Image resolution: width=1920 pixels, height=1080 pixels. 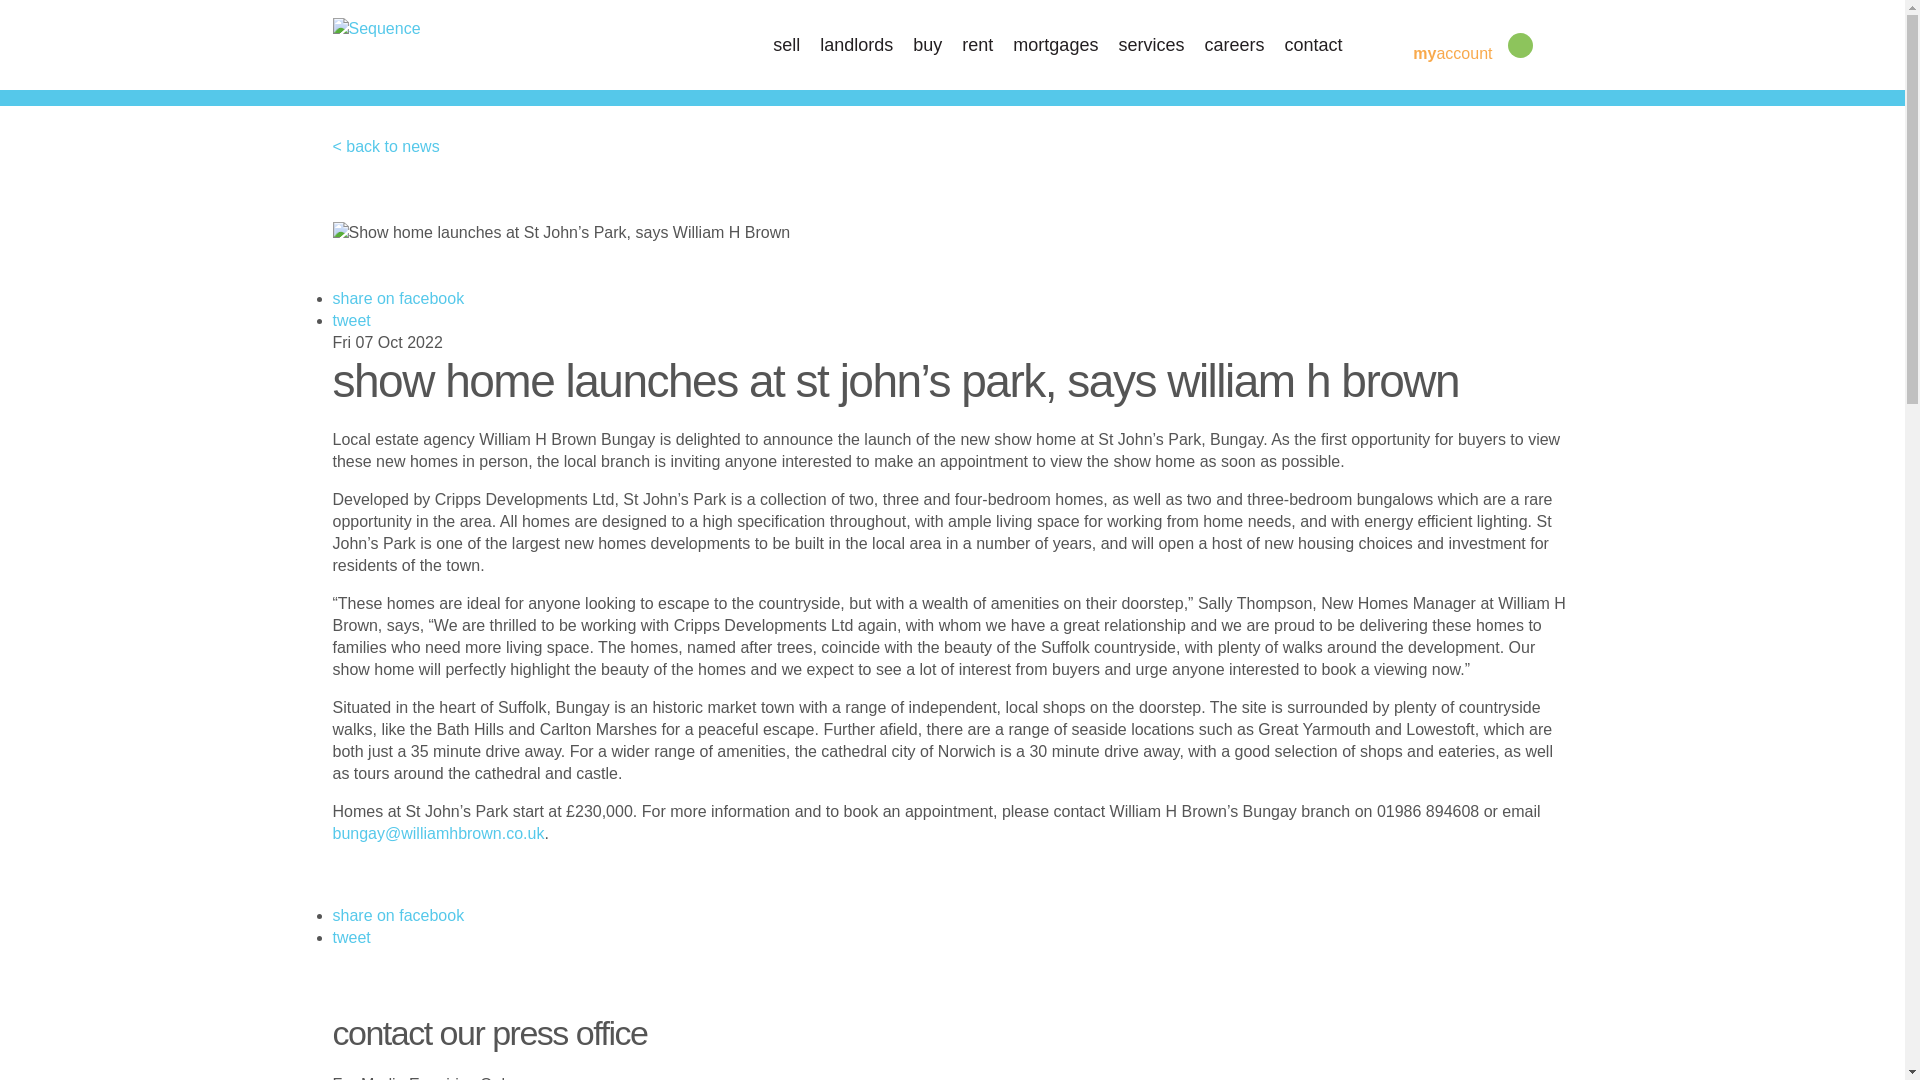 I want to click on myaccount, so click(x=1436, y=52).